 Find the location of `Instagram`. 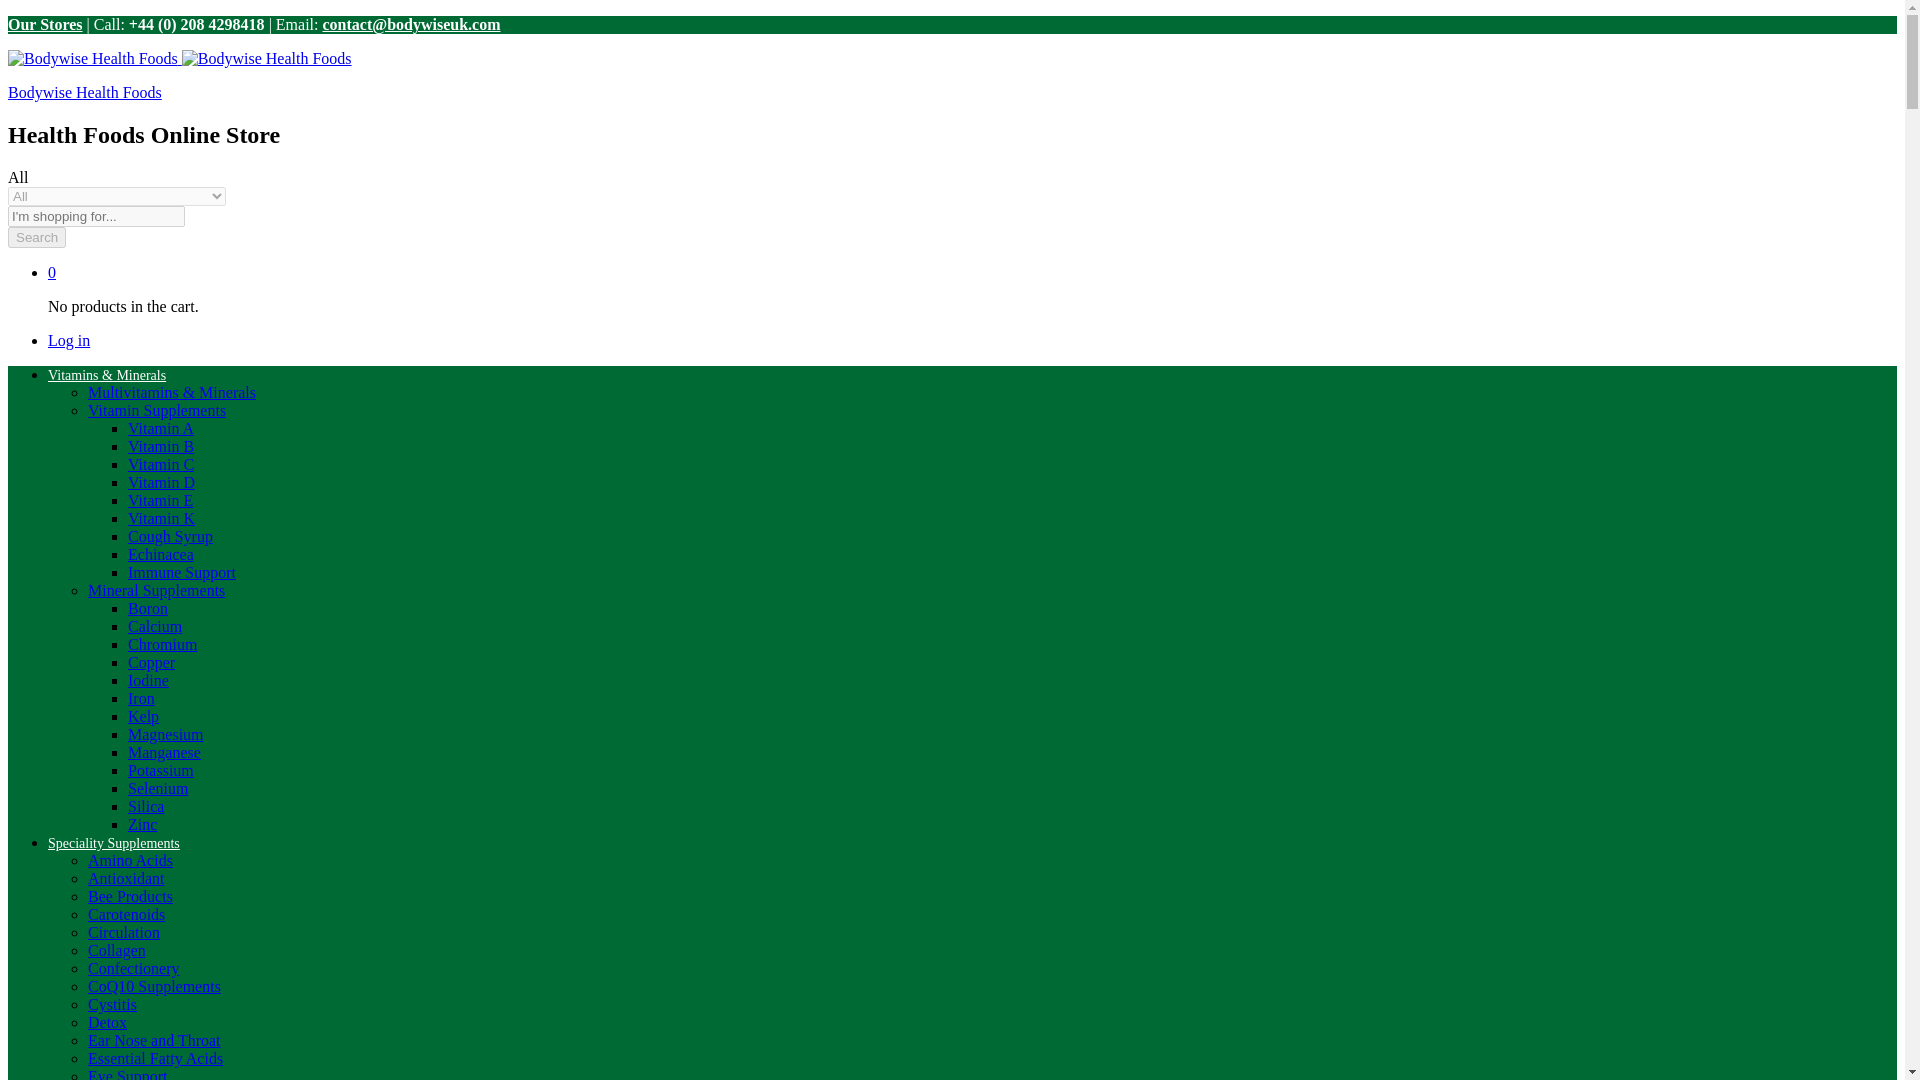

Instagram is located at coordinates (1774, 24).